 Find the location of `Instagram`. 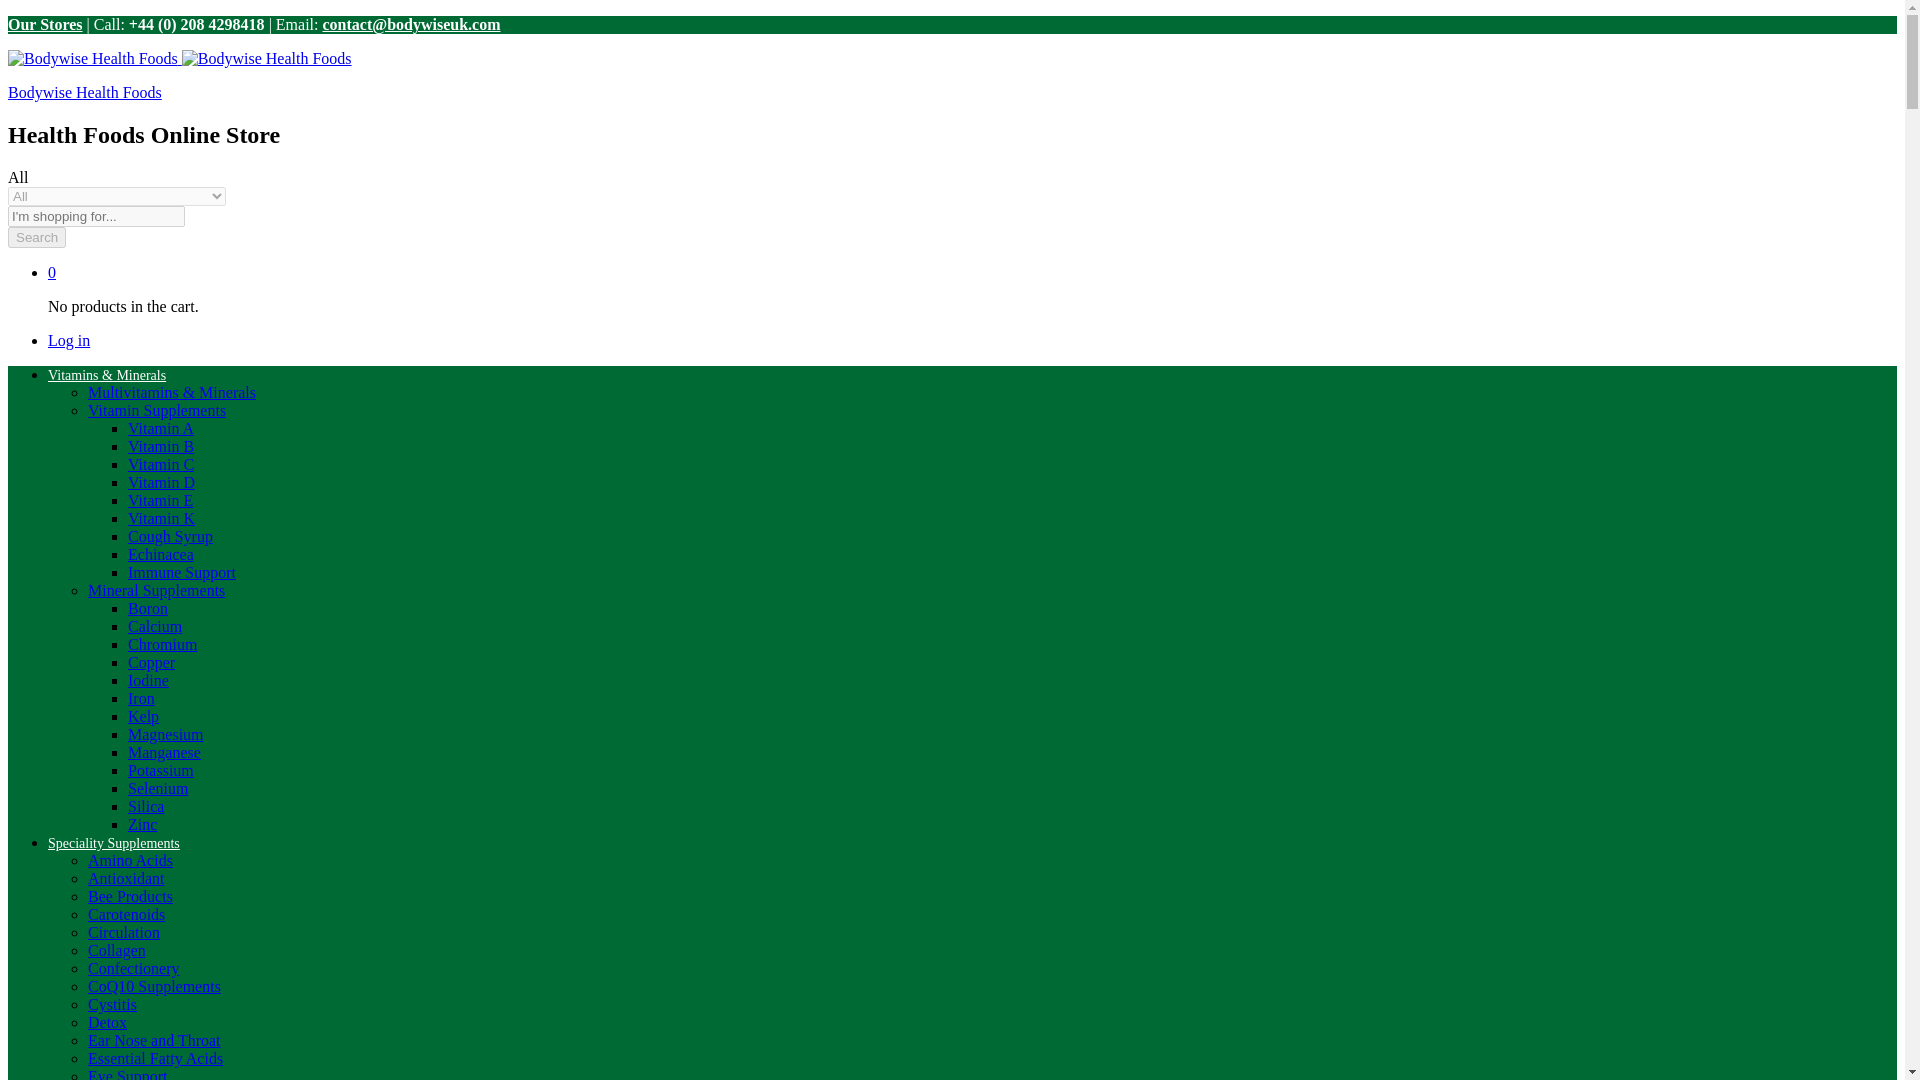

Instagram is located at coordinates (1774, 24).